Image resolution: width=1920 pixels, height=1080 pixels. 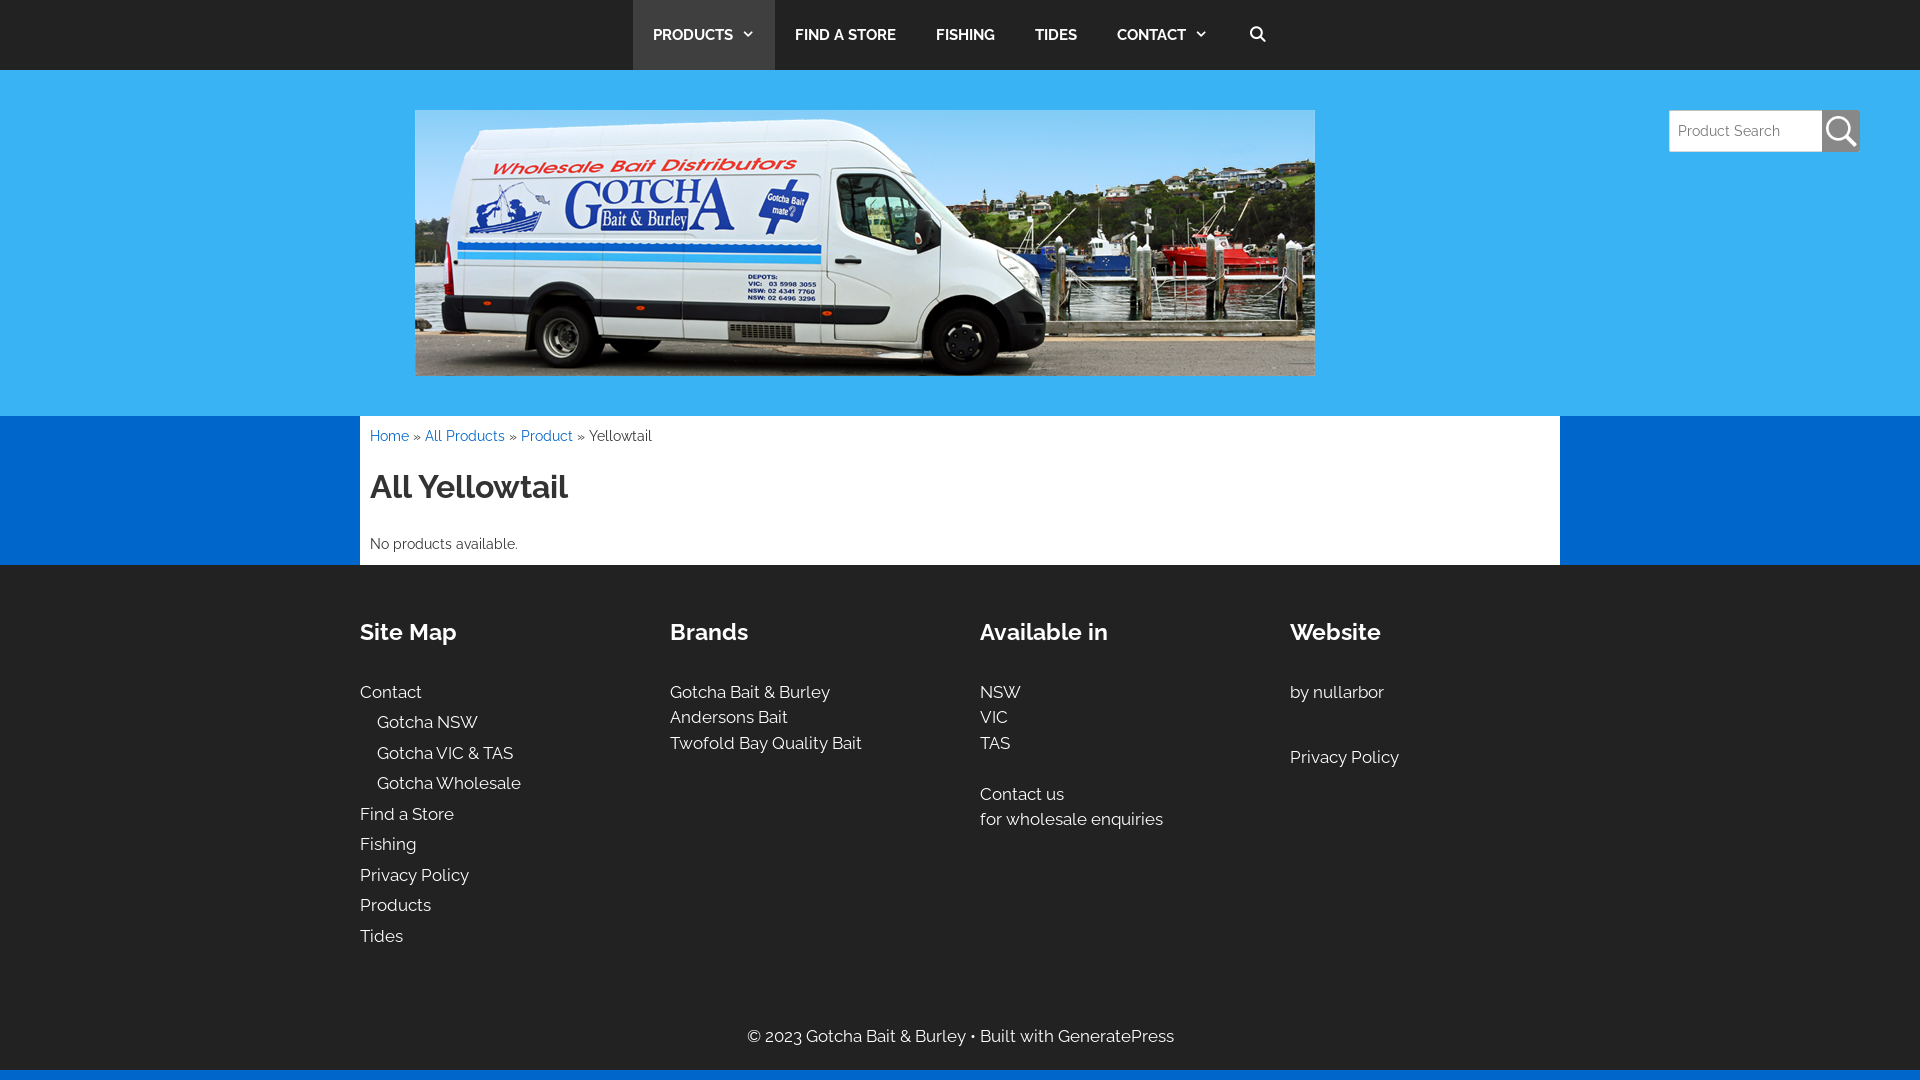 What do you see at coordinates (391, 692) in the screenshot?
I see `Contact` at bounding box center [391, 692].